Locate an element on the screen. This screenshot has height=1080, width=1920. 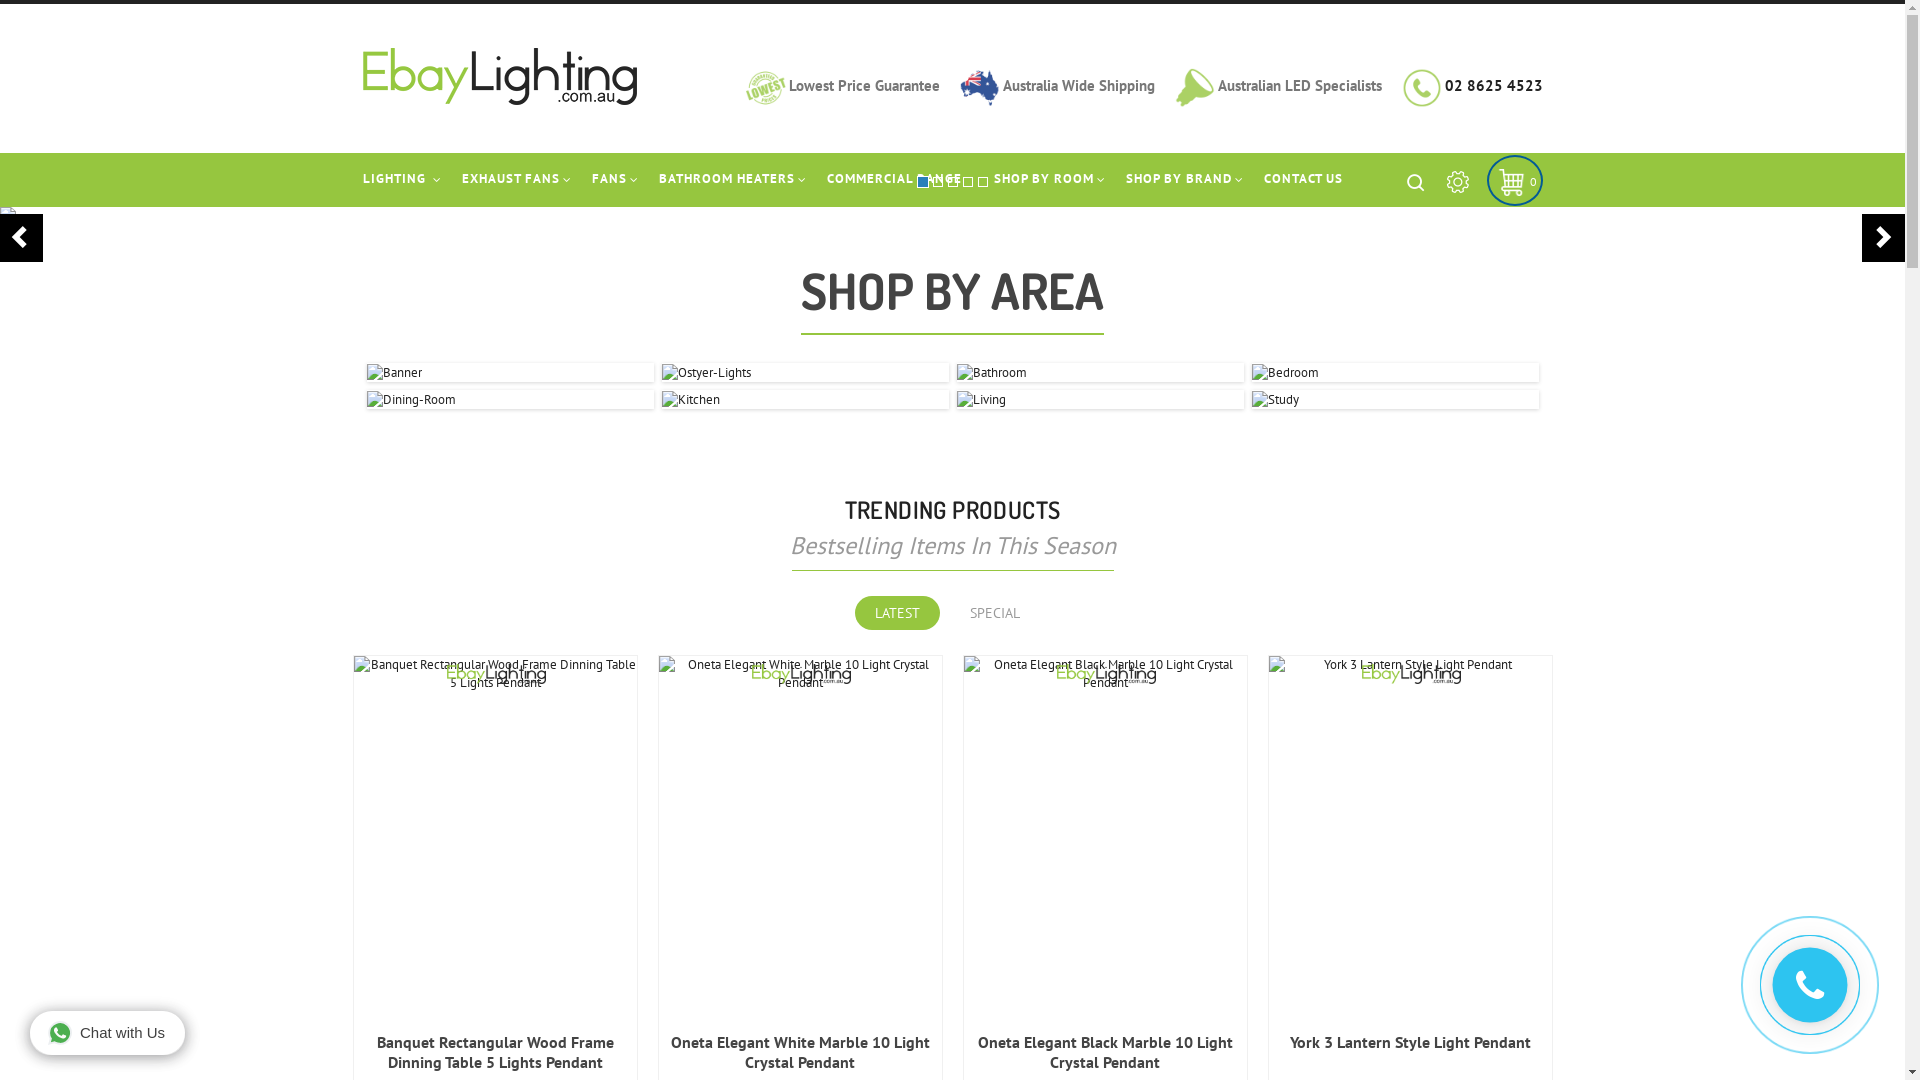
York 3 Lantern Style Light Pendant is located at coordinates (1410, 1042).